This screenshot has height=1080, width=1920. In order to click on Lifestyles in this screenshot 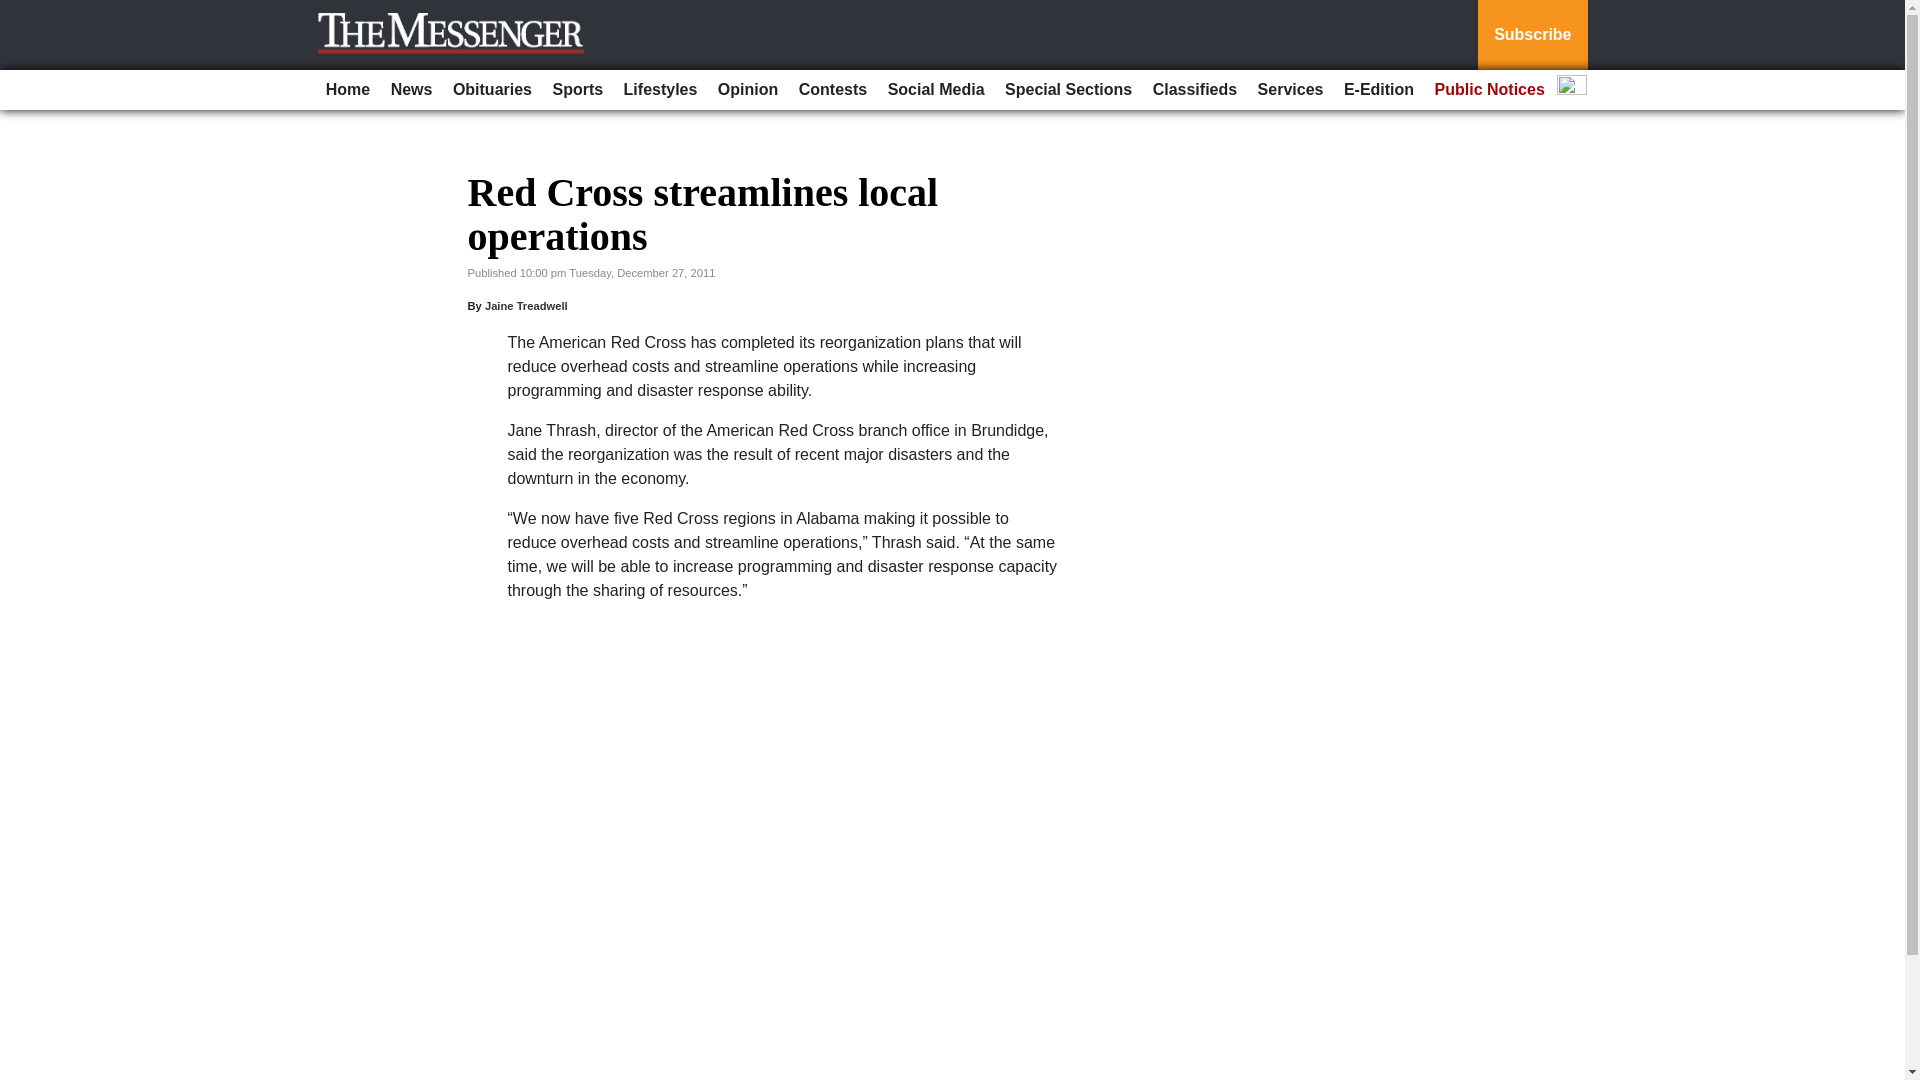, I will do `click(661, 90)`.